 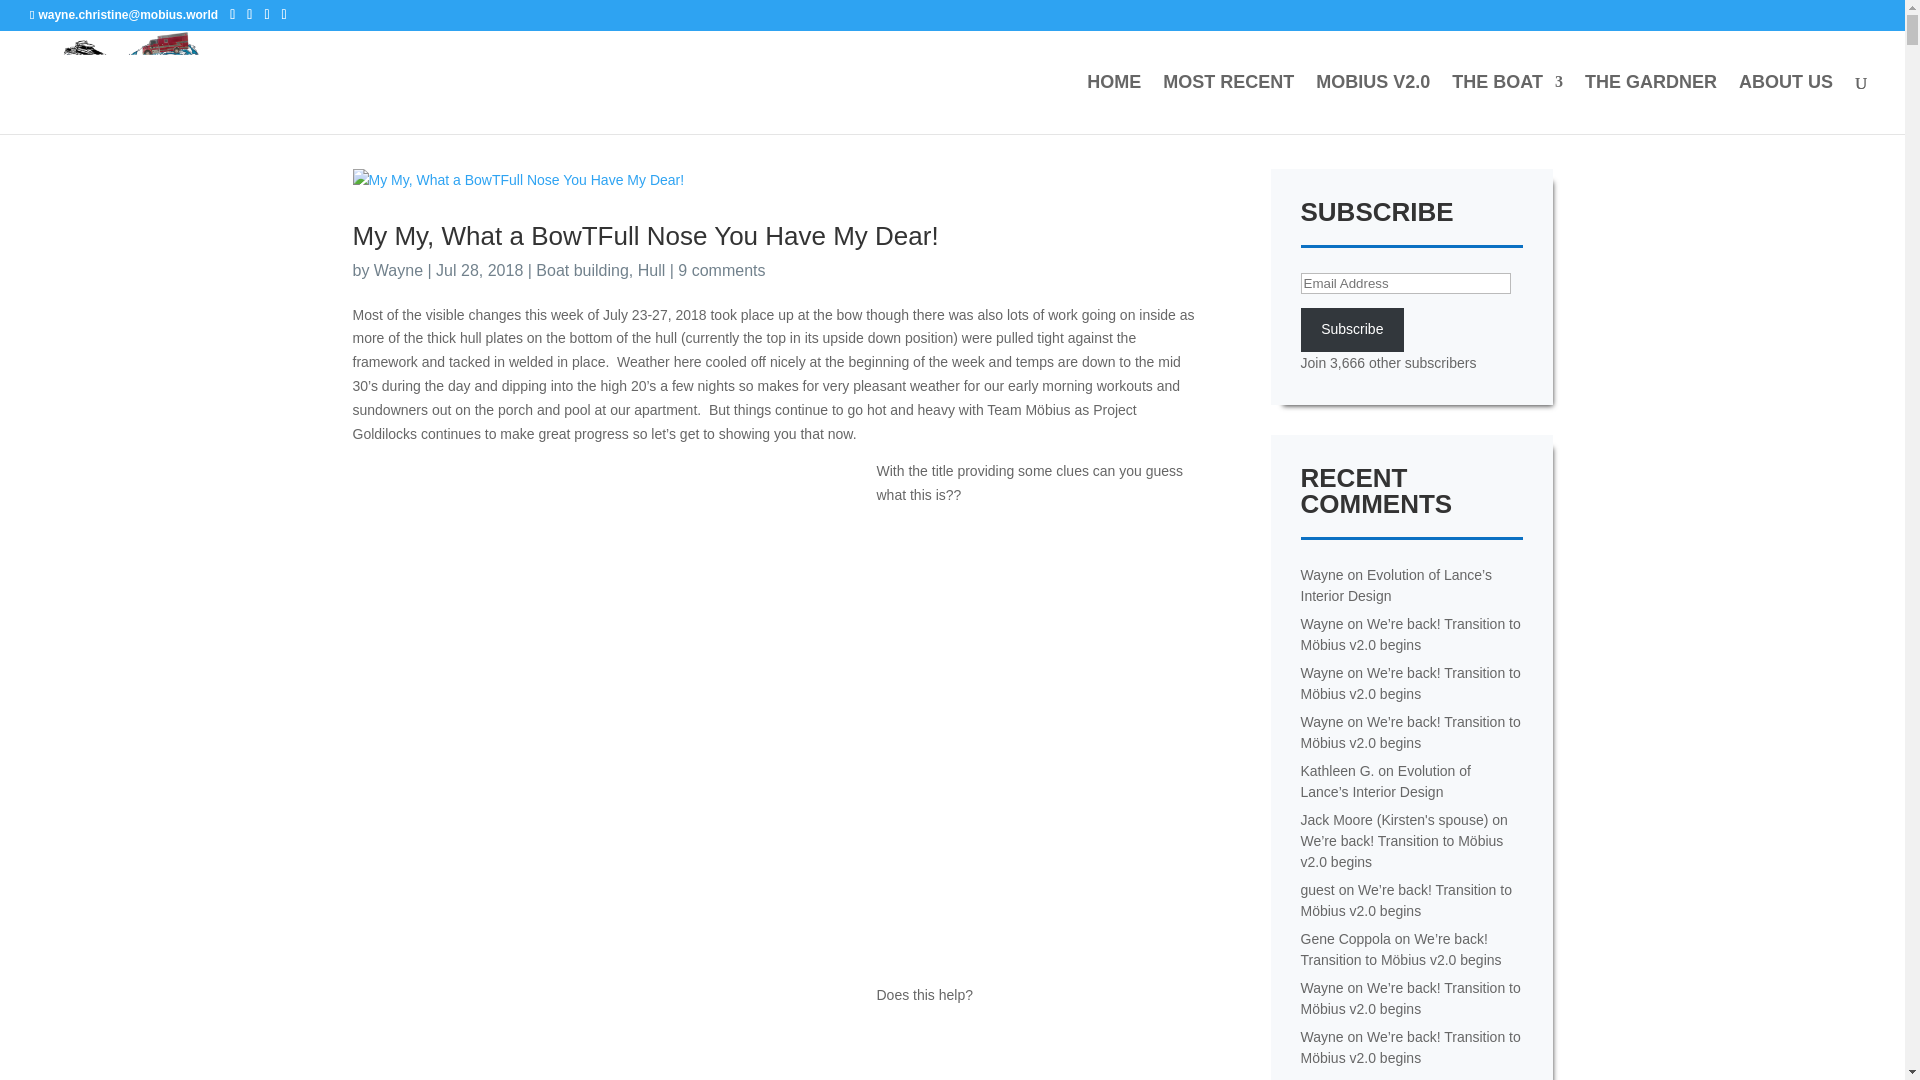 I want to click on Hull, so click(x=652, y=270).